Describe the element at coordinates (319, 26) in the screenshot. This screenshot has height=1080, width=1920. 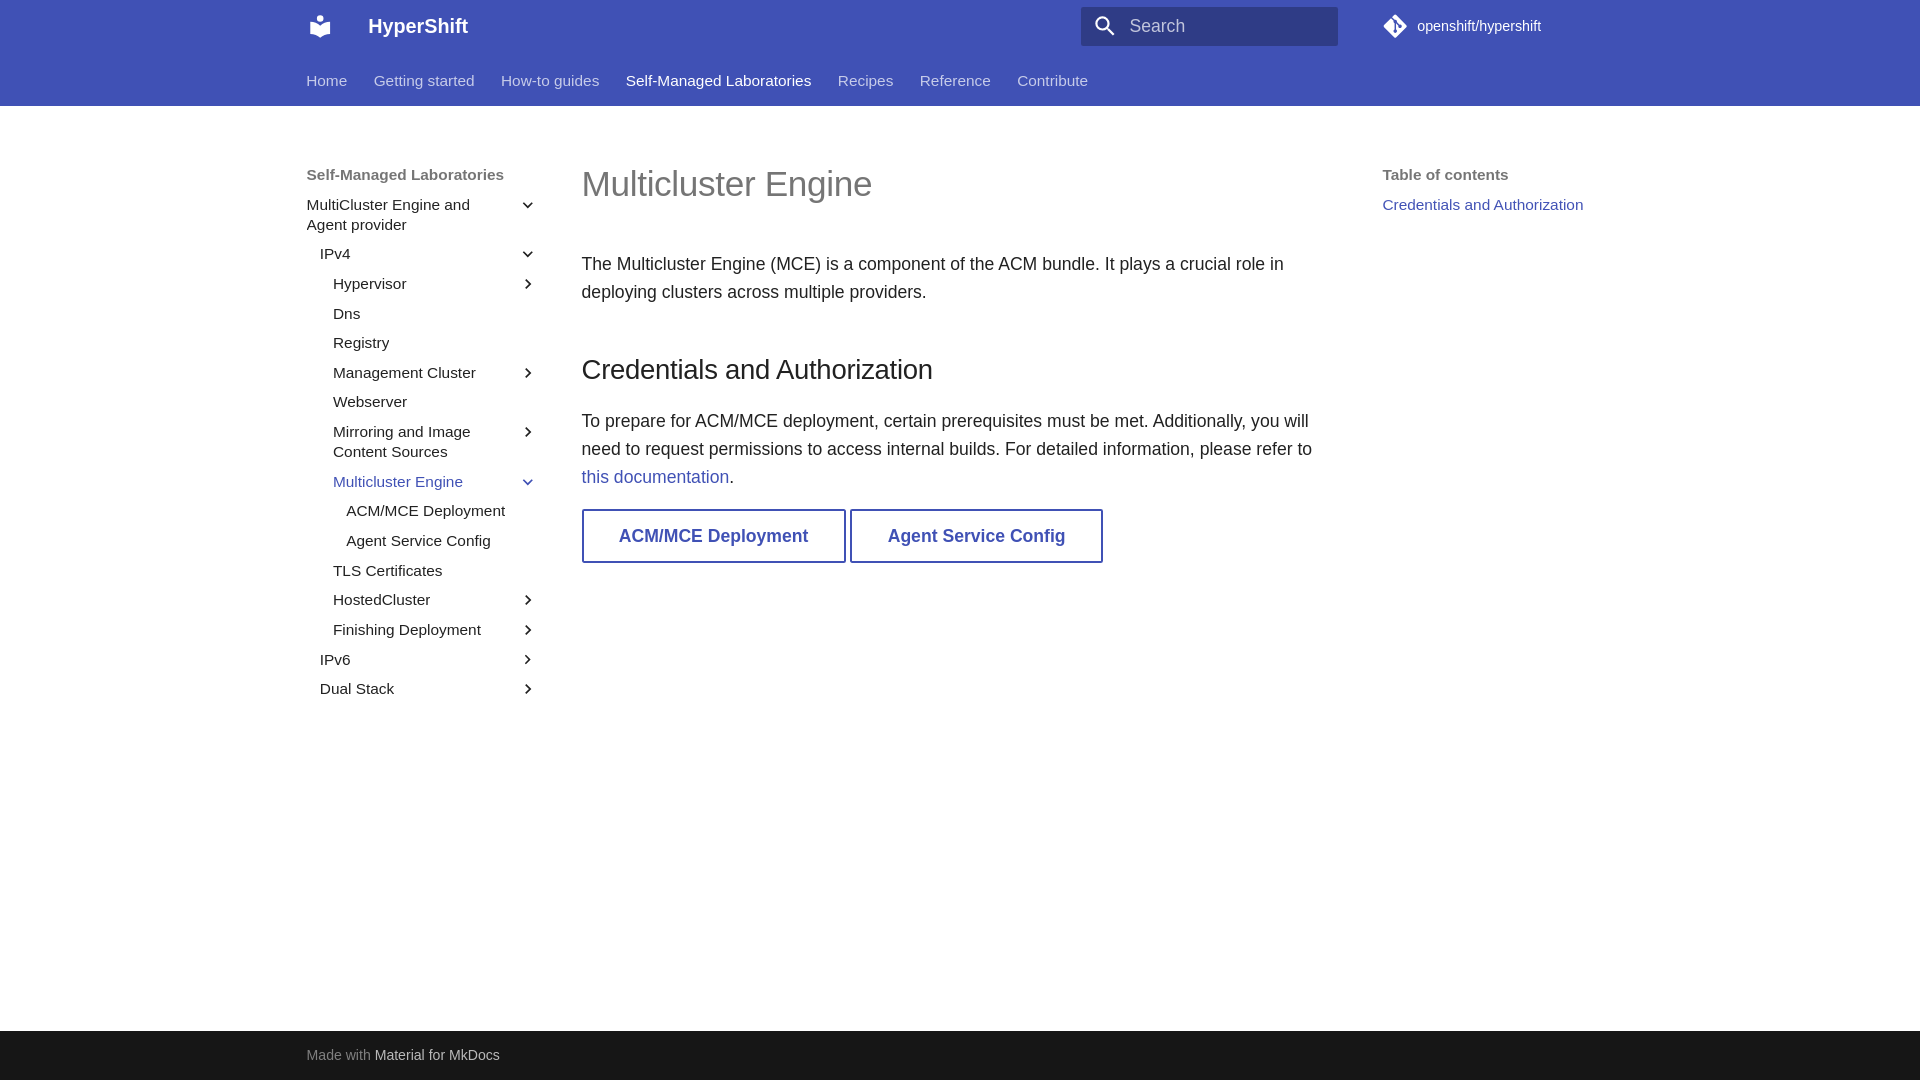
I see `HyperShift` at that location.